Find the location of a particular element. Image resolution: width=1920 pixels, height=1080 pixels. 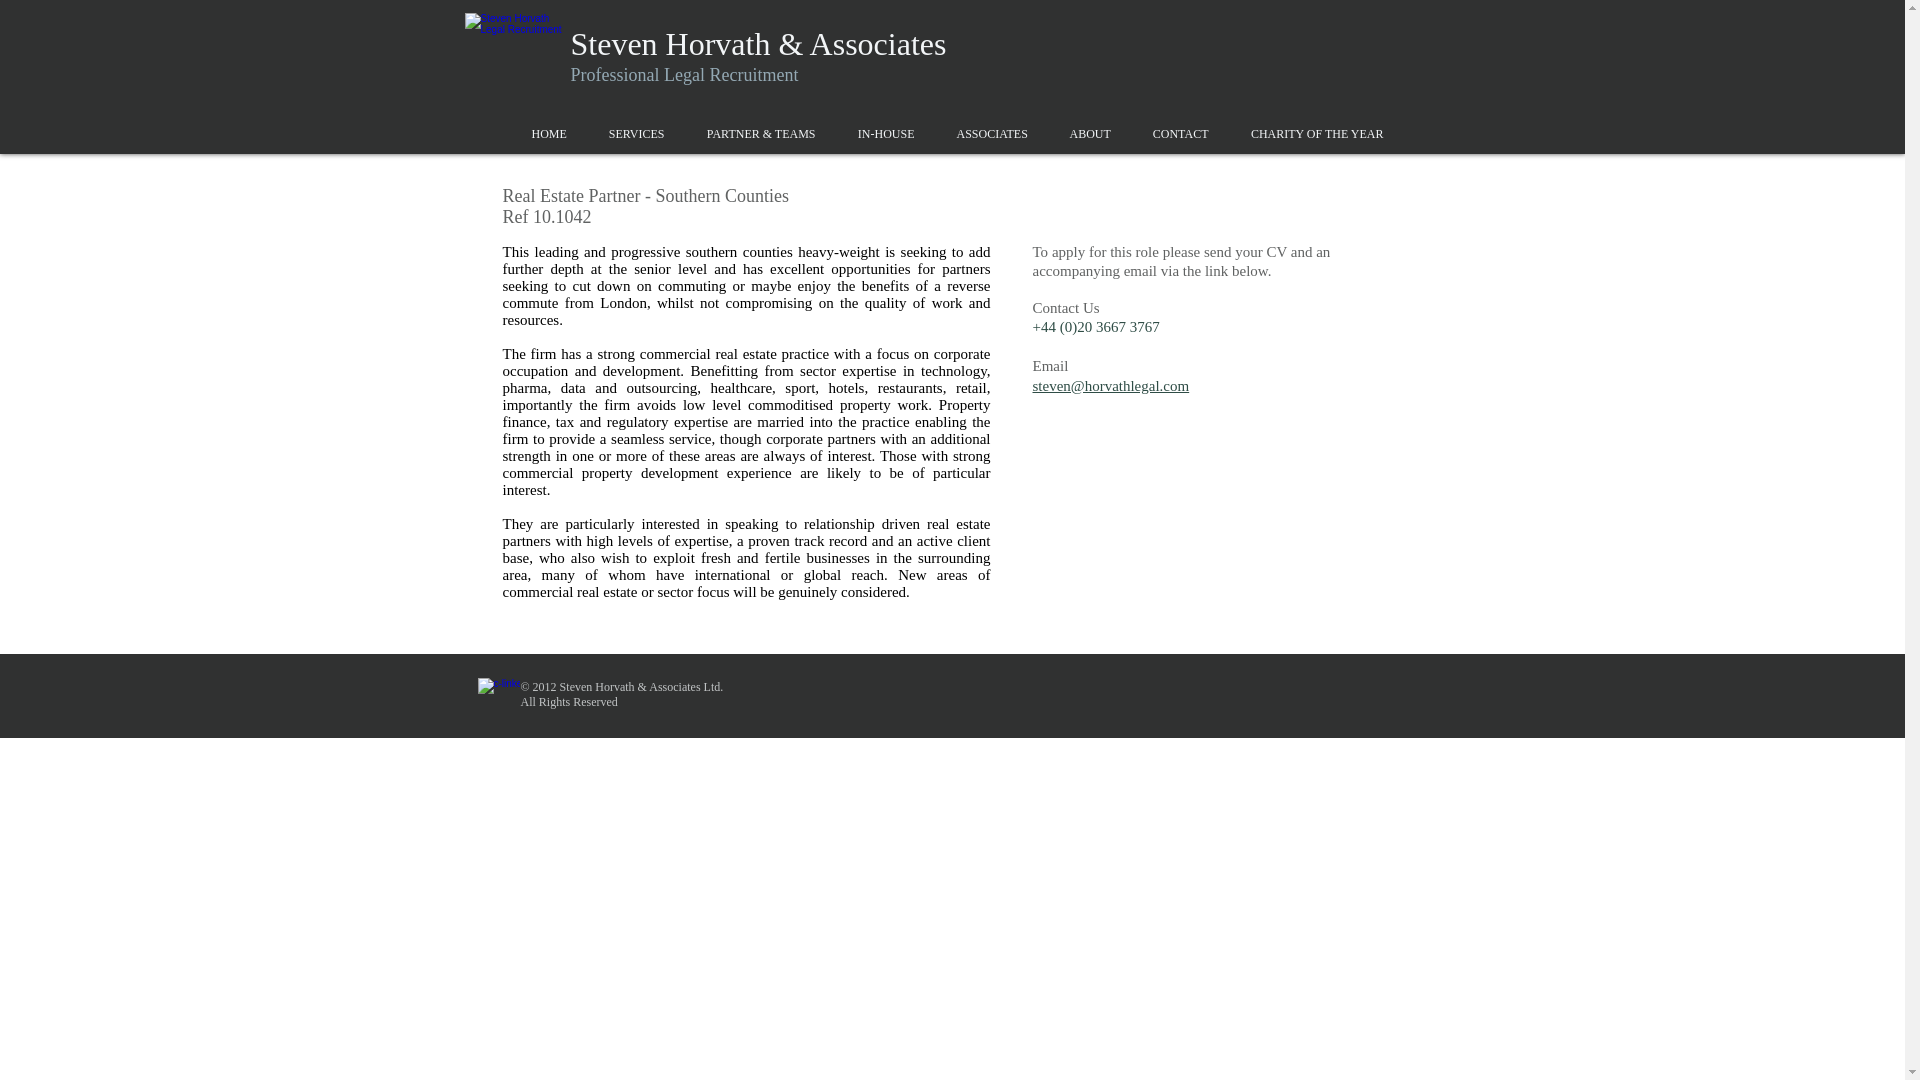

To is located at coordinates (1040, 252).